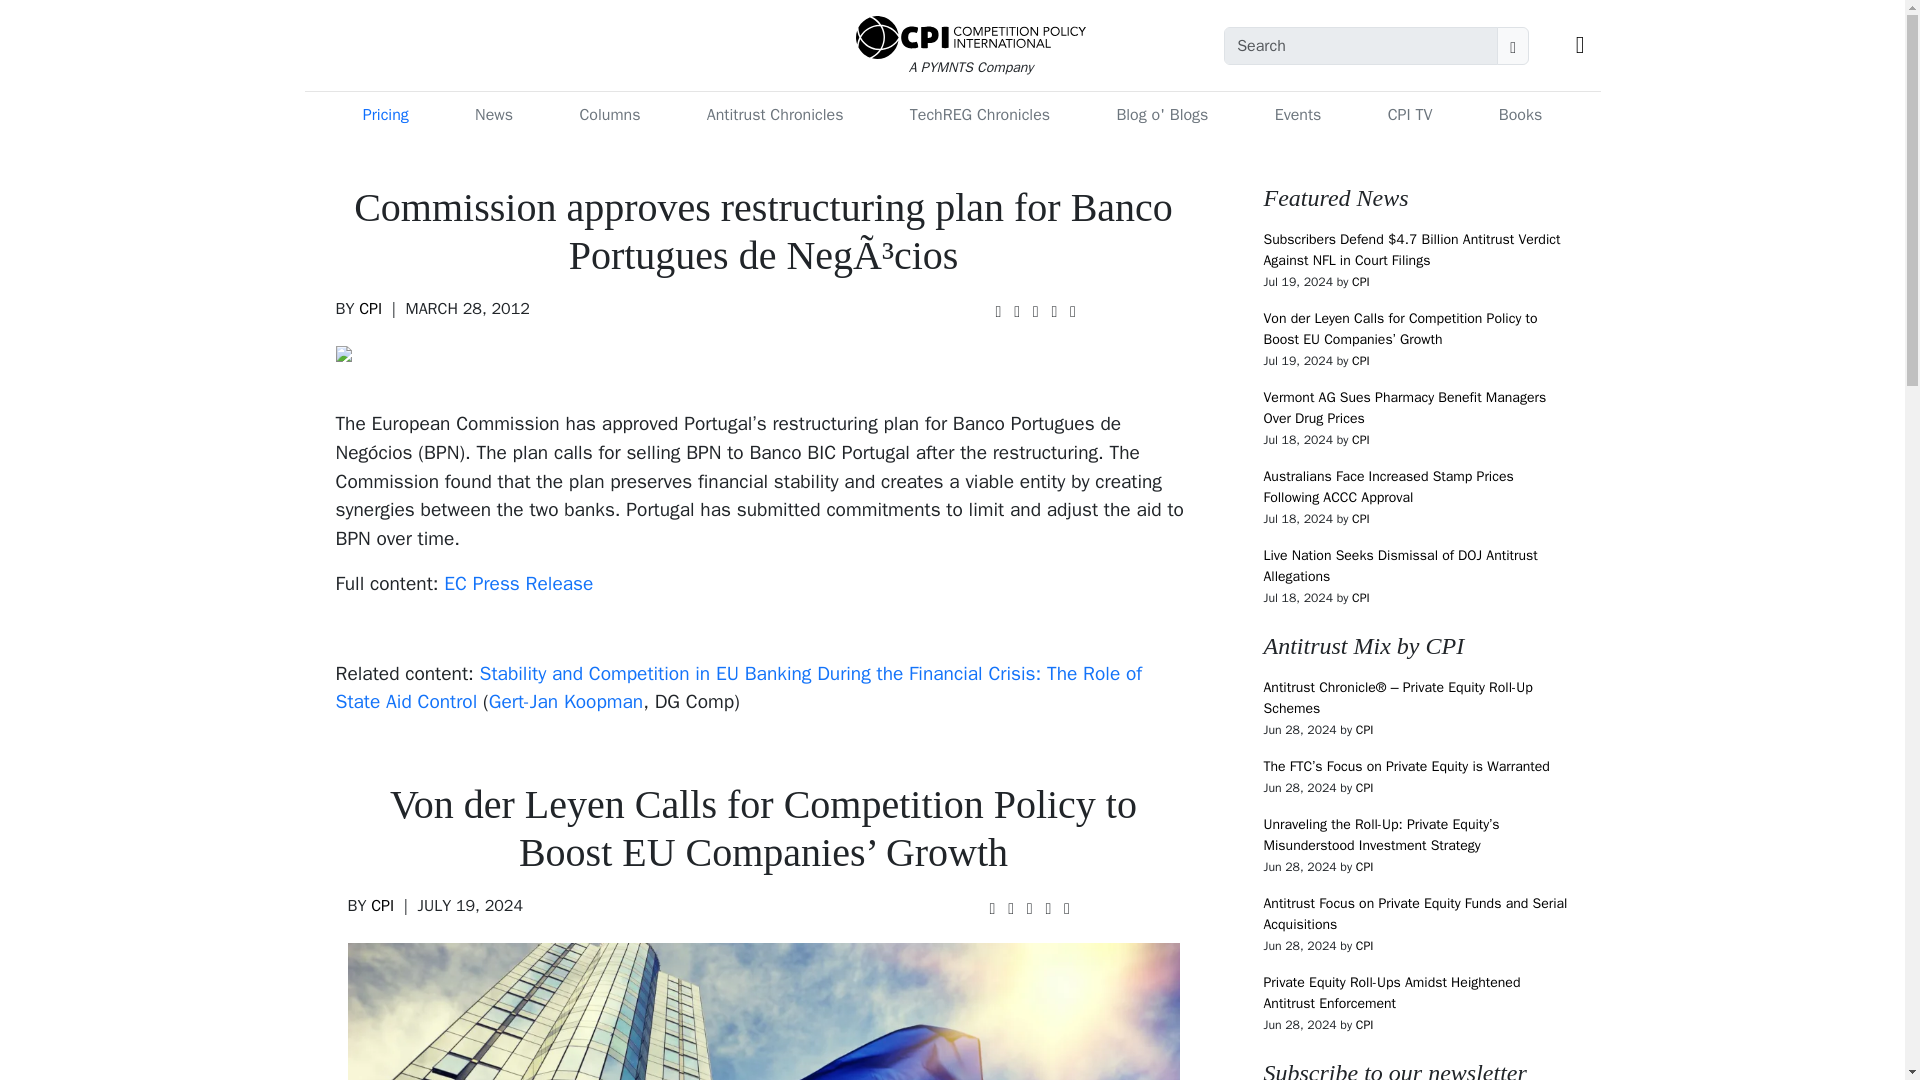 This screenshot has height=1080, width=1920. What do you see at coordinates (1161, 115) in the screenshot?
I see `Blog o' Blogs` at bounding box center [1161, 115].